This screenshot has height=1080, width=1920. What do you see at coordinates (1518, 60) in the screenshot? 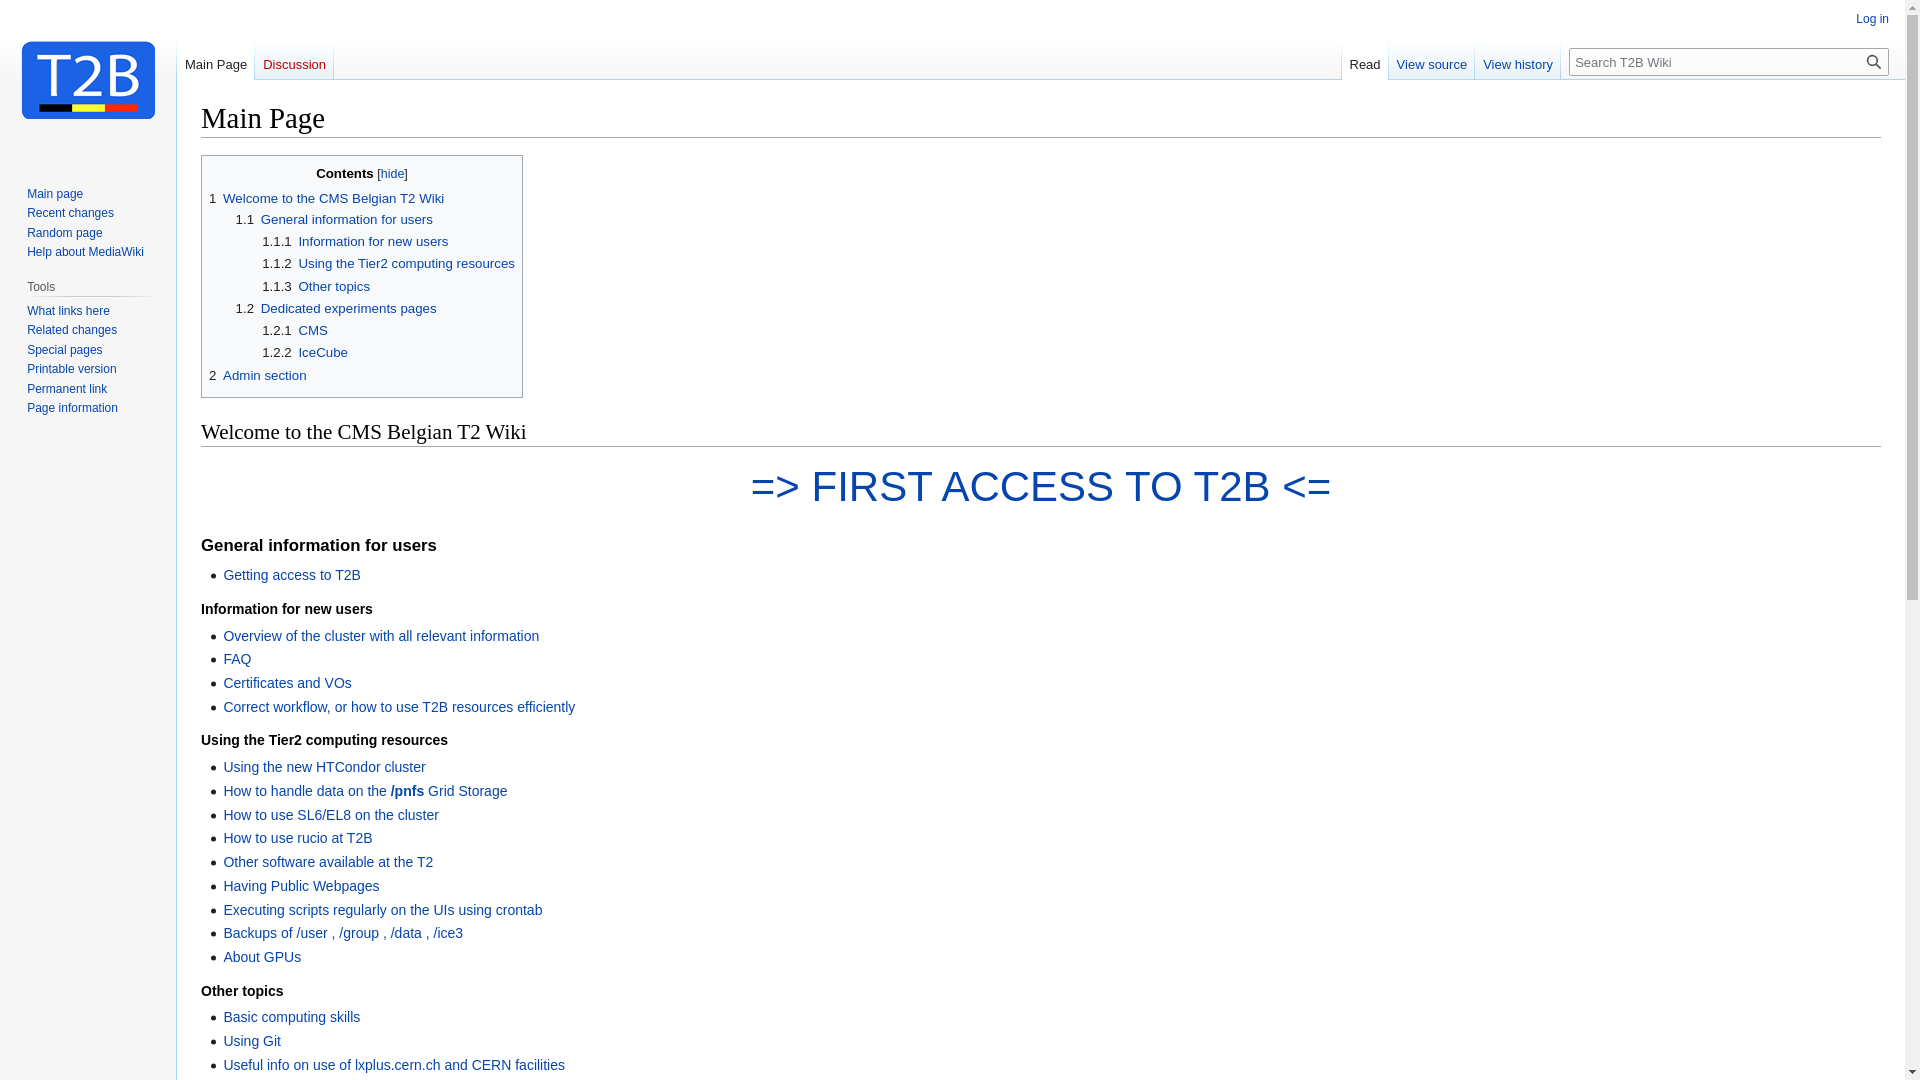
I see `View history` at bounding box center [1518, 60].